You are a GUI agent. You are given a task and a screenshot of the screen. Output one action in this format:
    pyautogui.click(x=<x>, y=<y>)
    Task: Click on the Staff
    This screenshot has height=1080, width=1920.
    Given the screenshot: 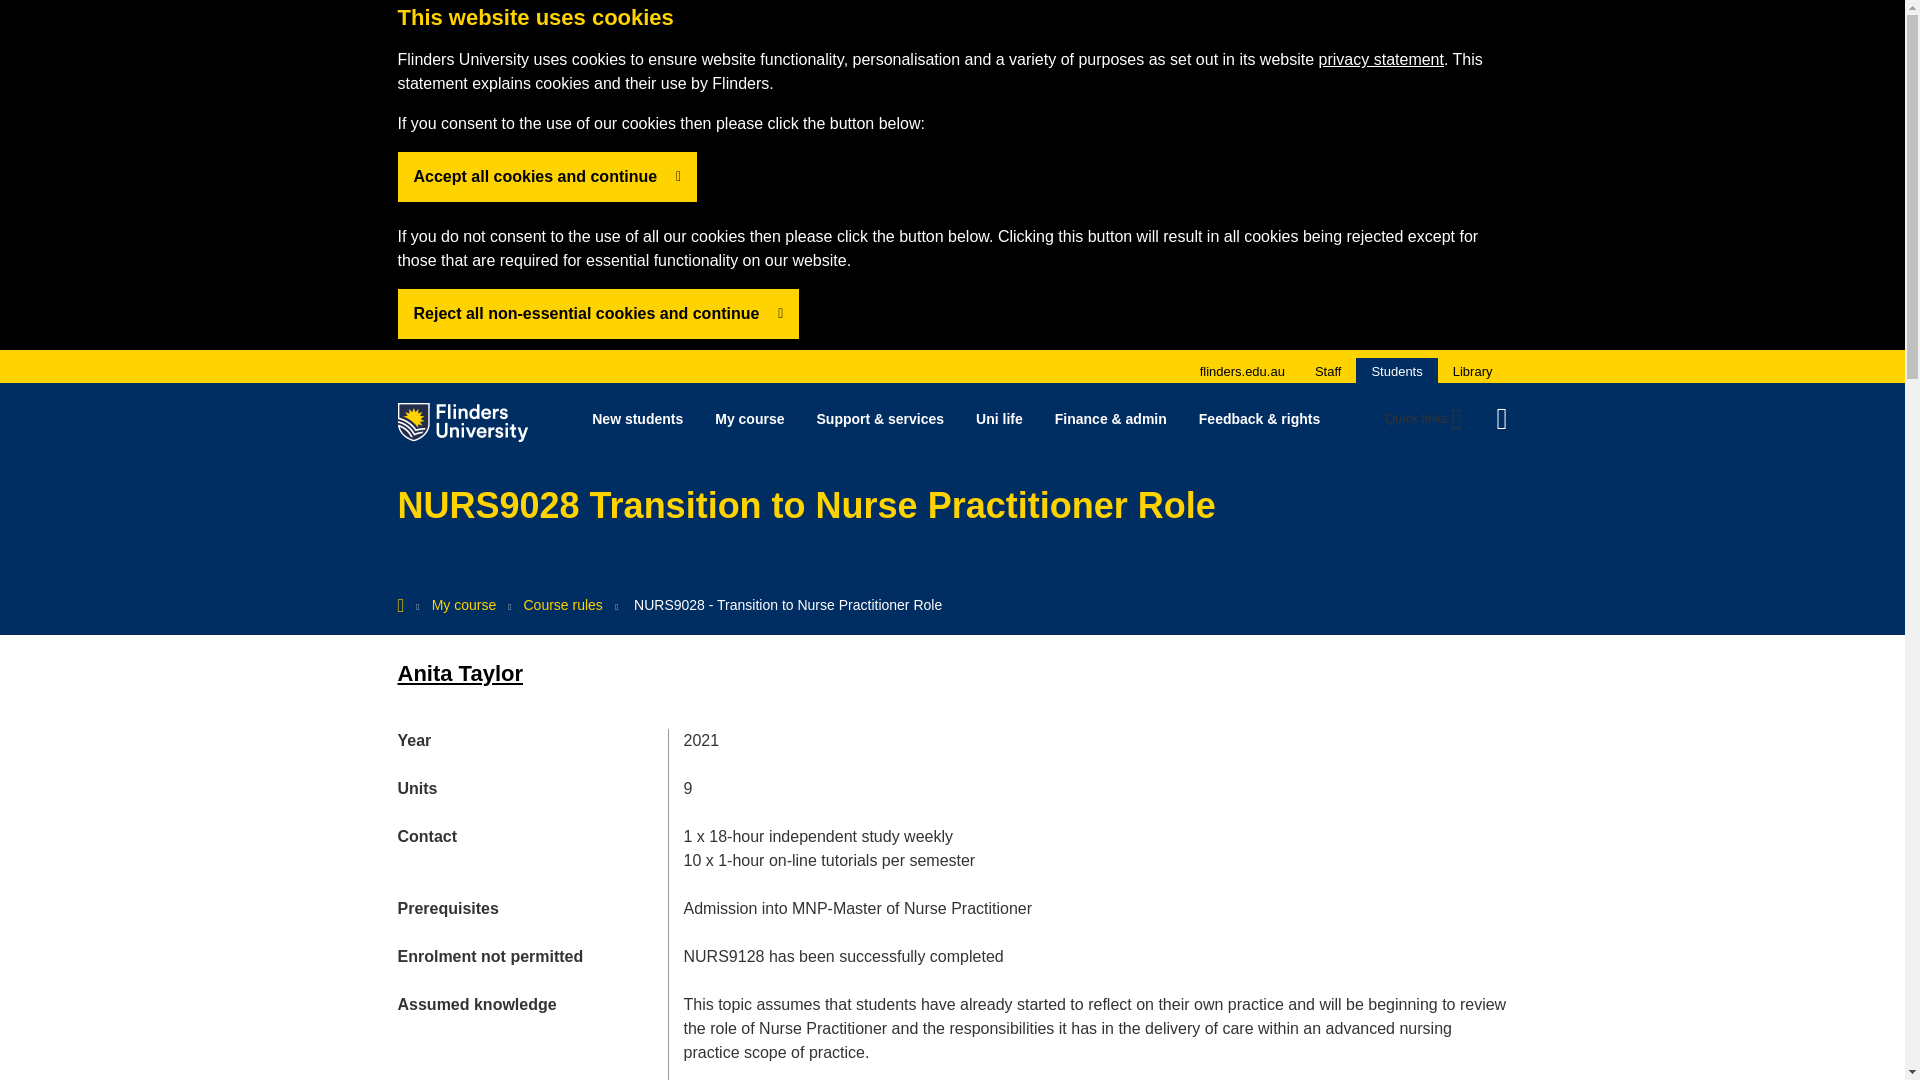 What is the action you would take?
    pyautogui.click(x=1328, y=371)
    